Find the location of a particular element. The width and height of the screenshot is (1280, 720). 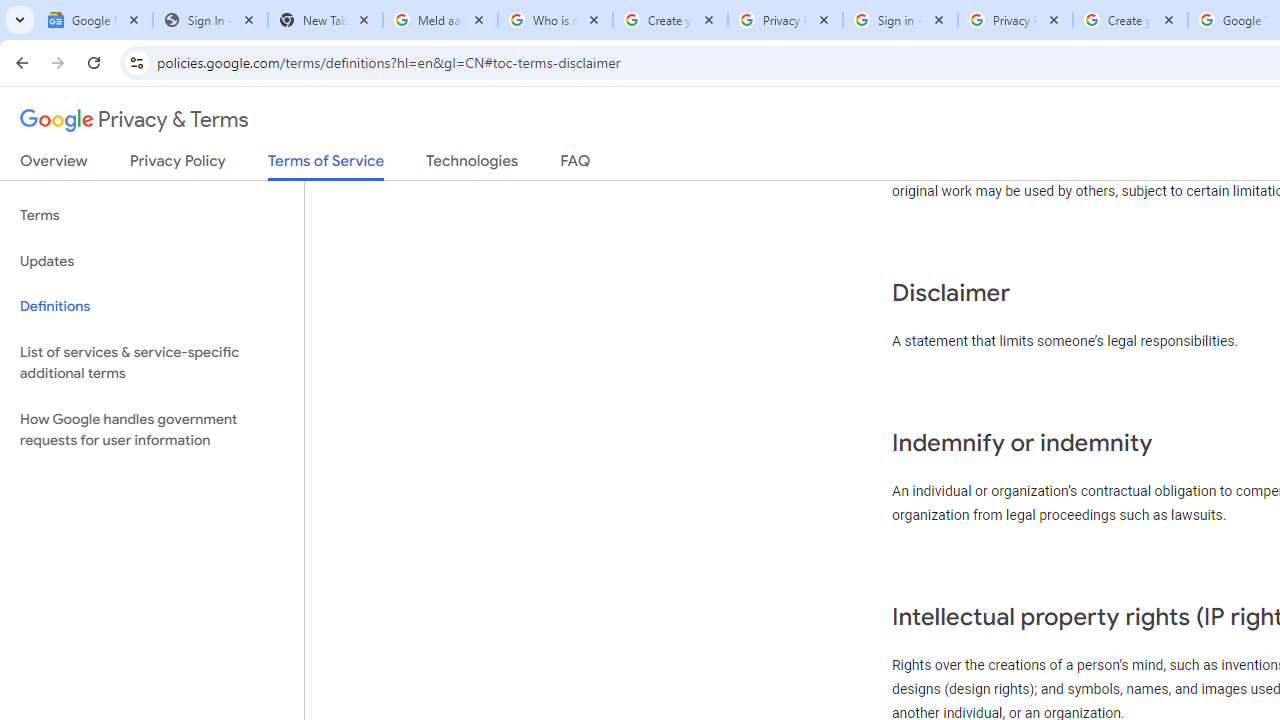

Terms of Service is located at coordinates (326, 166).